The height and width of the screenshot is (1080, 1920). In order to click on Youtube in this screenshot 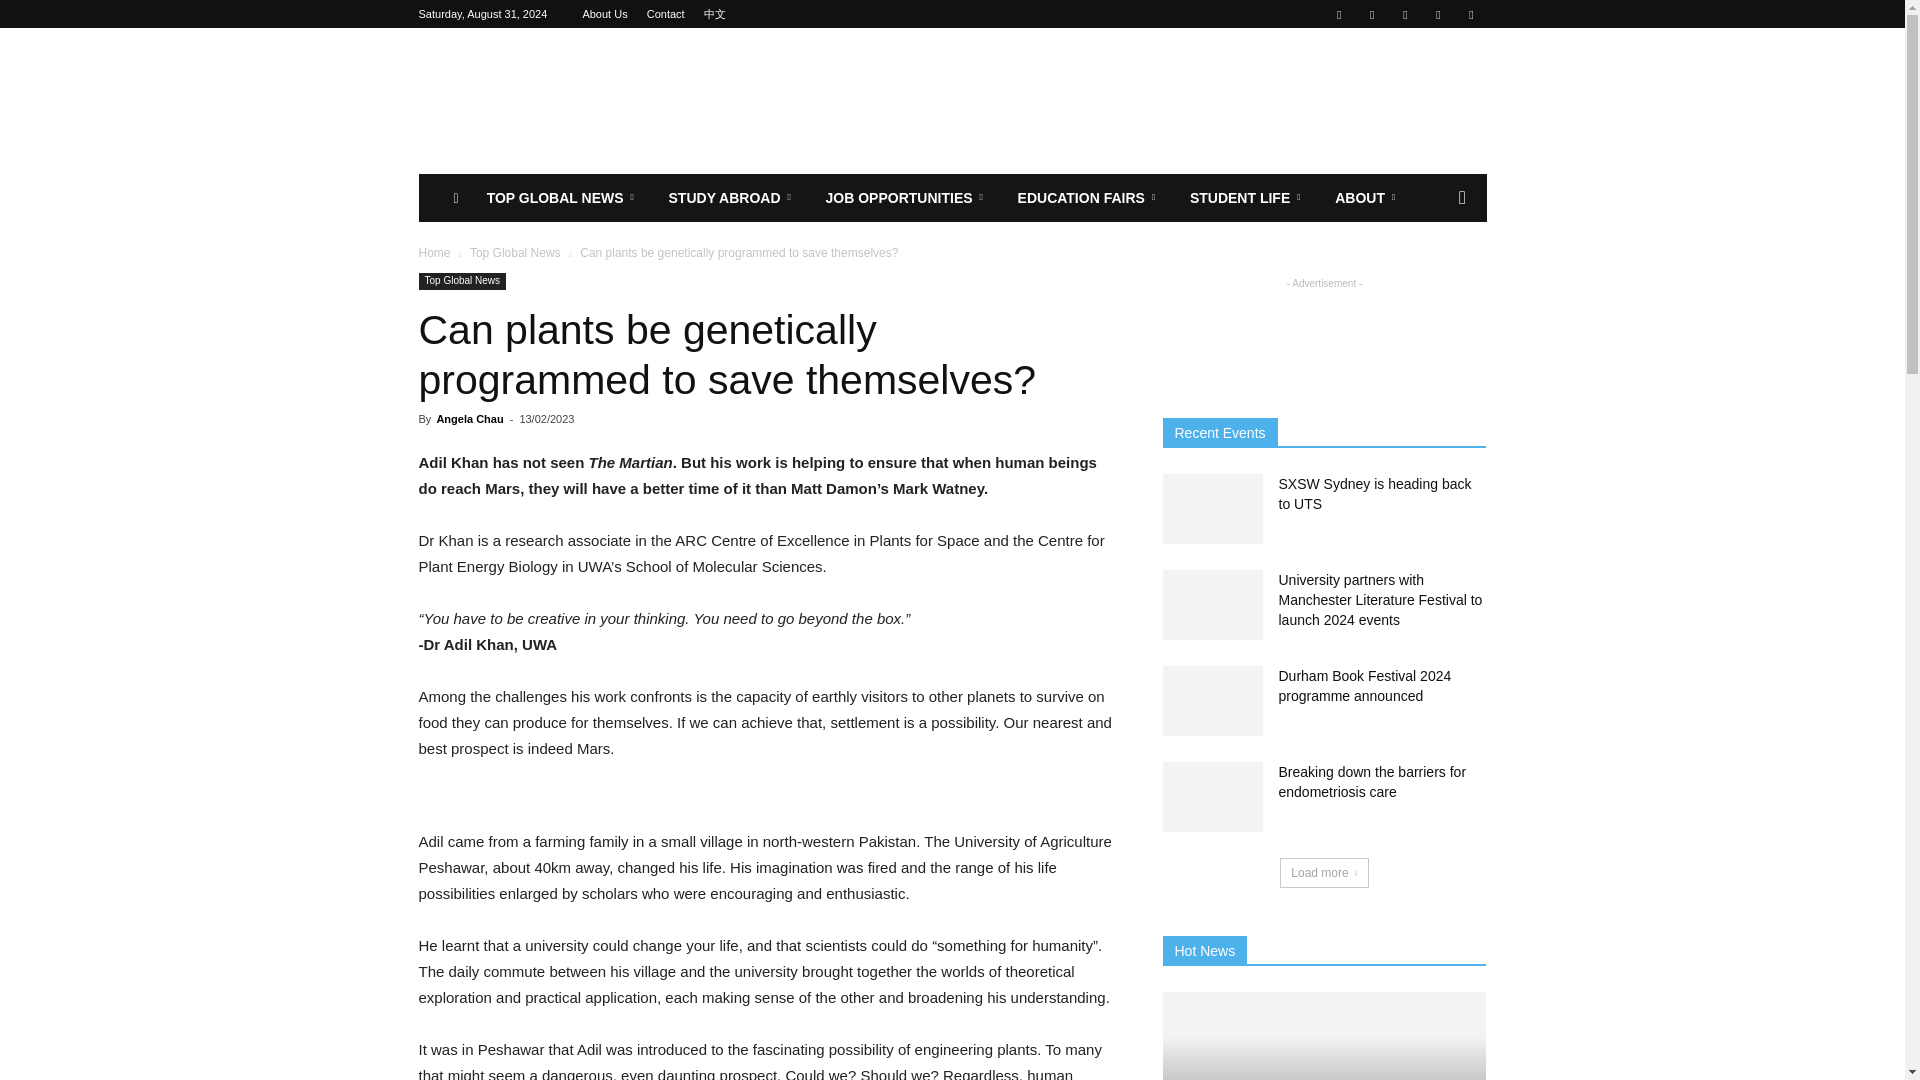, I will do `click(1470, 14)`.